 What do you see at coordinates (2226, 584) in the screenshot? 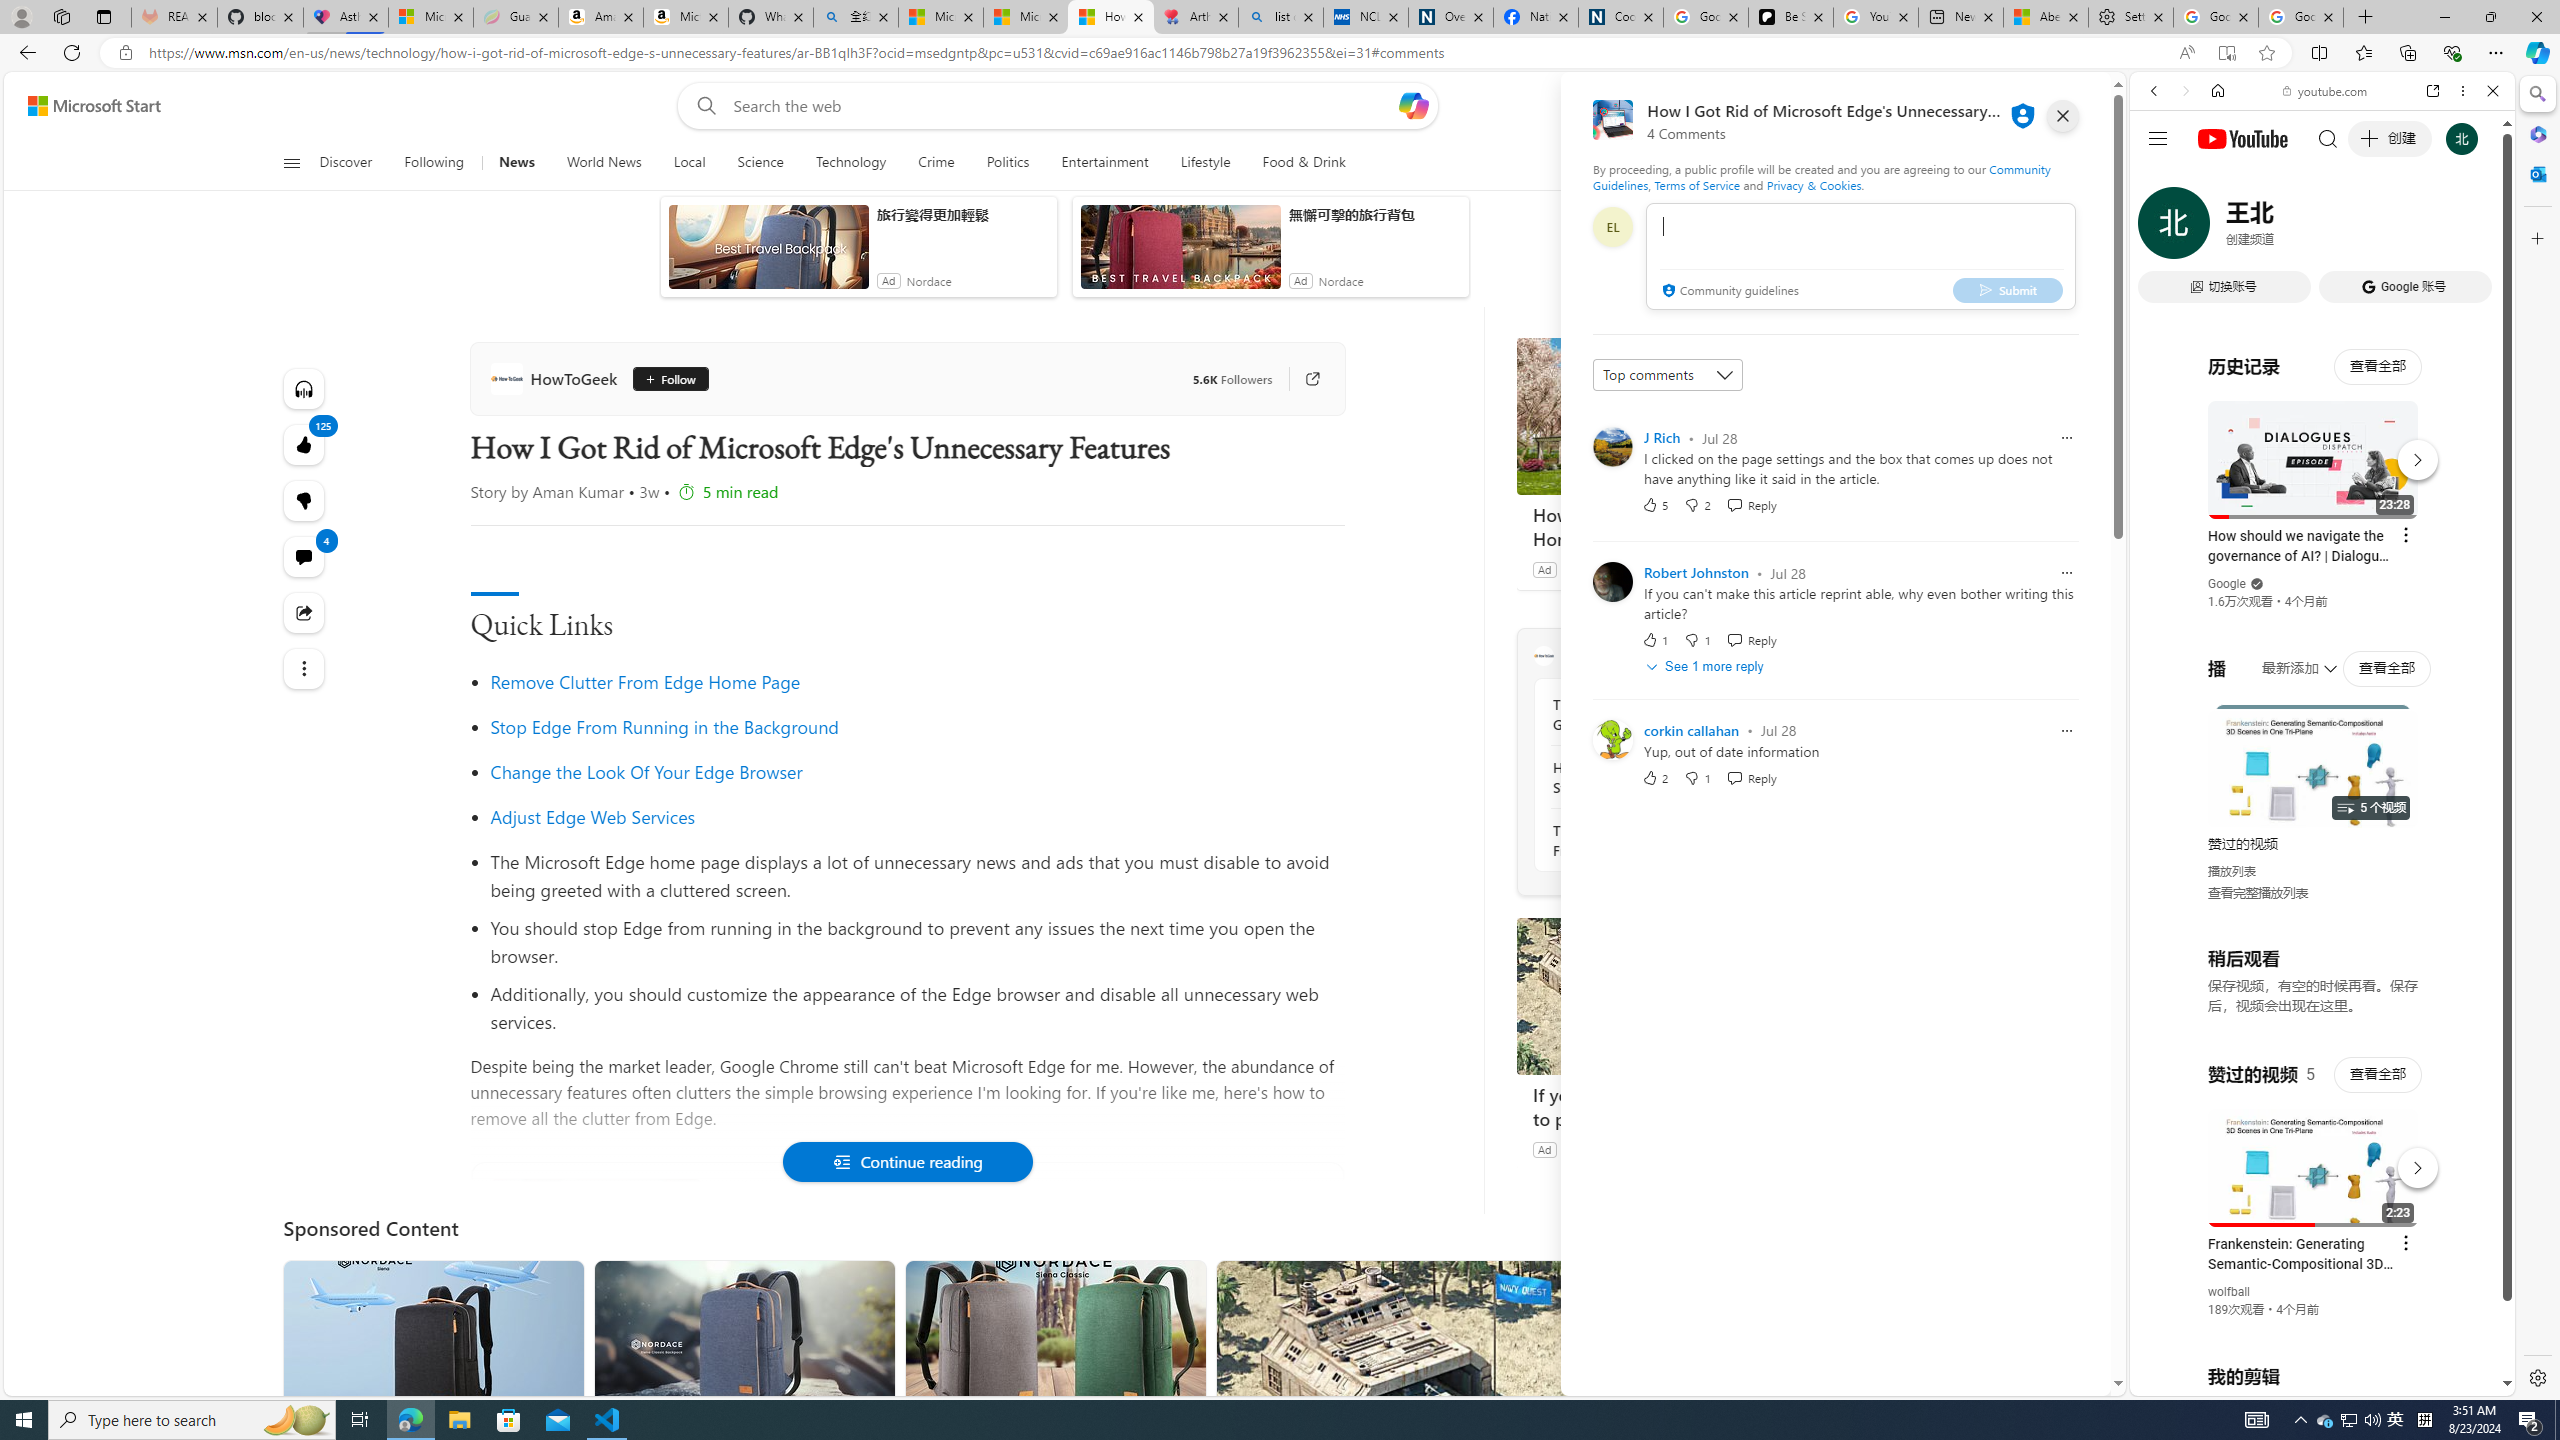
I see `Google` at bounding box center [2226, 584].